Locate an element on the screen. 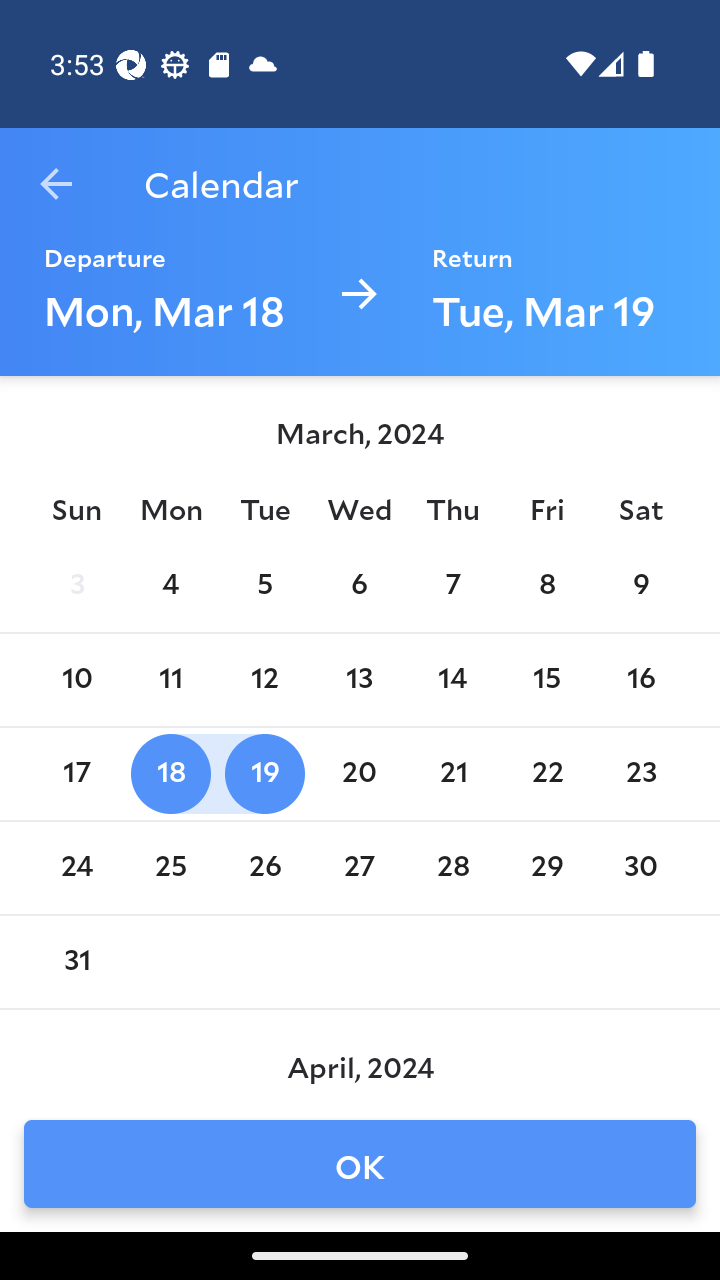  18 is located at coordinates (170, 774).